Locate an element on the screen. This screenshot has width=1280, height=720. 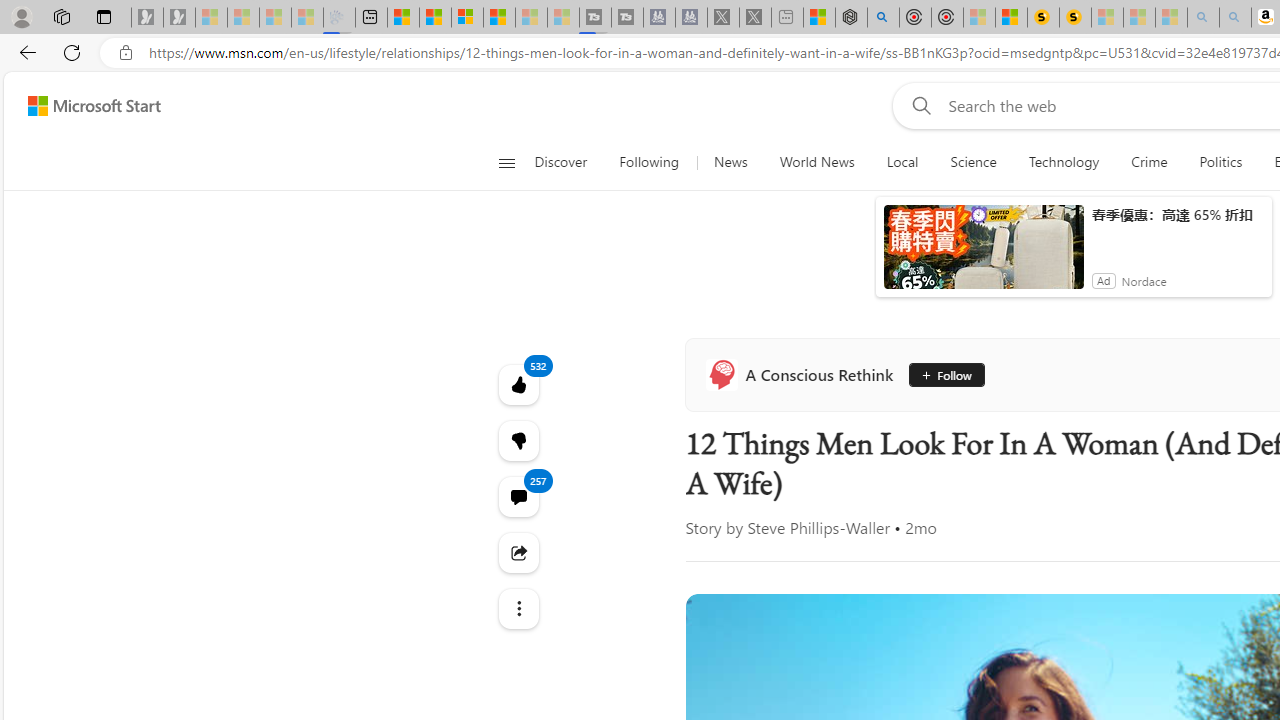
View comments 9 Comment is located at coordinates (1234, 576).